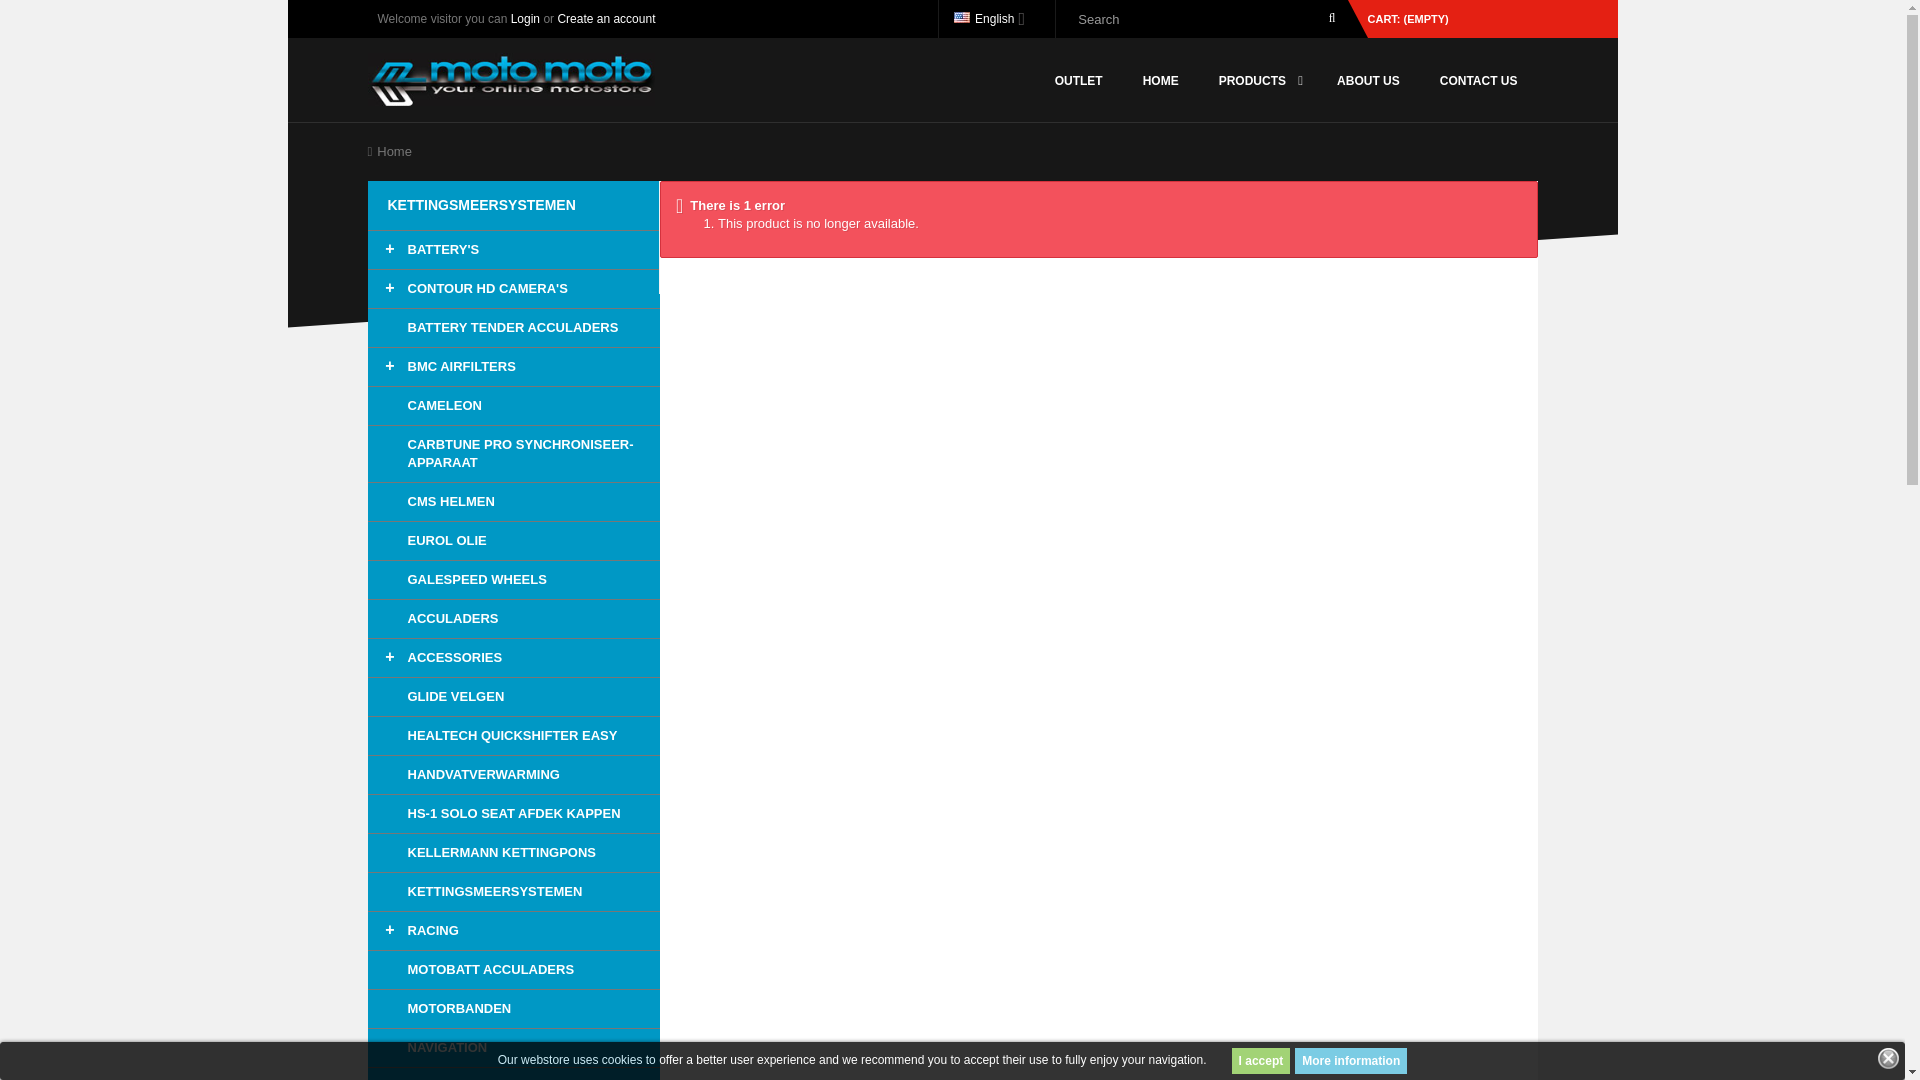 Image resolution: width=1920 pixels, height=1080 pixels. What do you see at coordinates (1350, 1060) in the screenshot?
I see `More information` at bounding box center [1350, 1060].